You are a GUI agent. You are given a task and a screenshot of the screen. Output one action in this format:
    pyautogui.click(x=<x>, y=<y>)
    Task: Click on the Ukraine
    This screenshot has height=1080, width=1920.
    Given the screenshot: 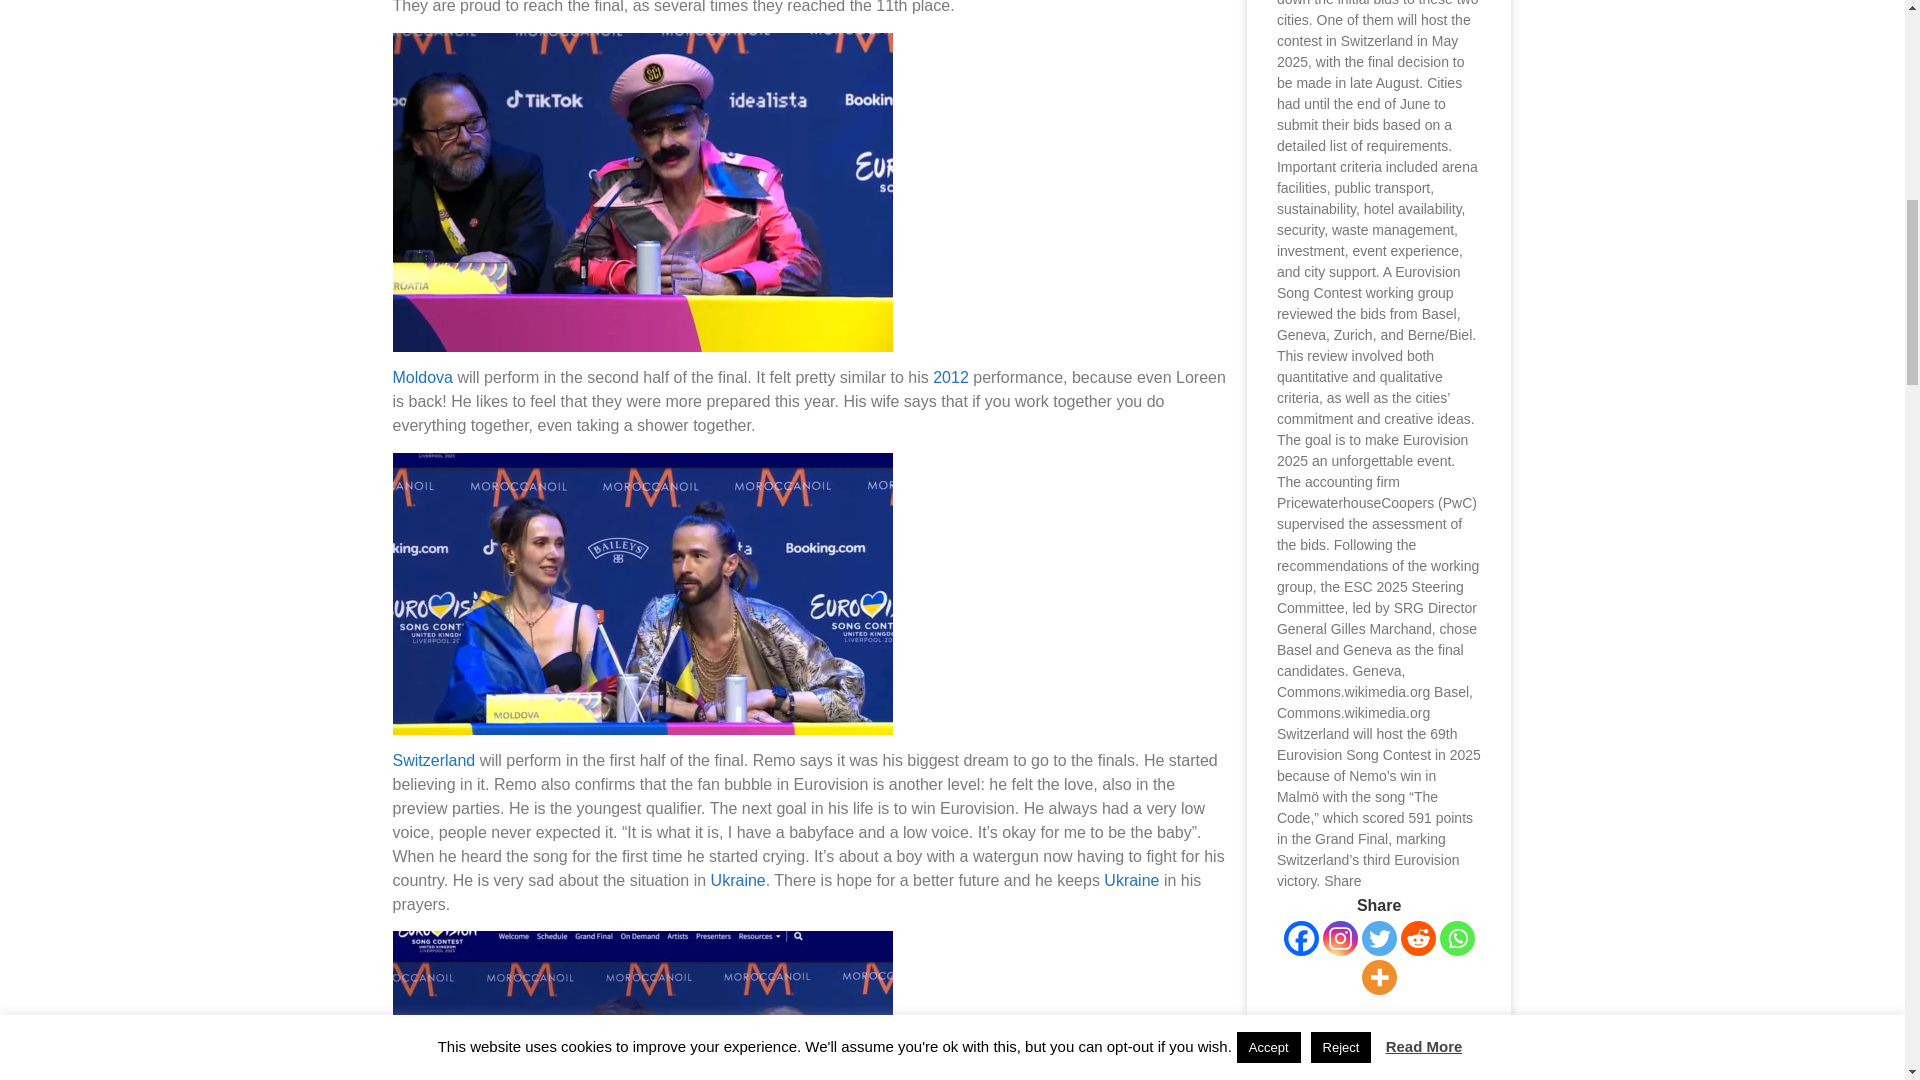 What is the action you would take?
    pyautogui.click(x=1132, y=880)
    